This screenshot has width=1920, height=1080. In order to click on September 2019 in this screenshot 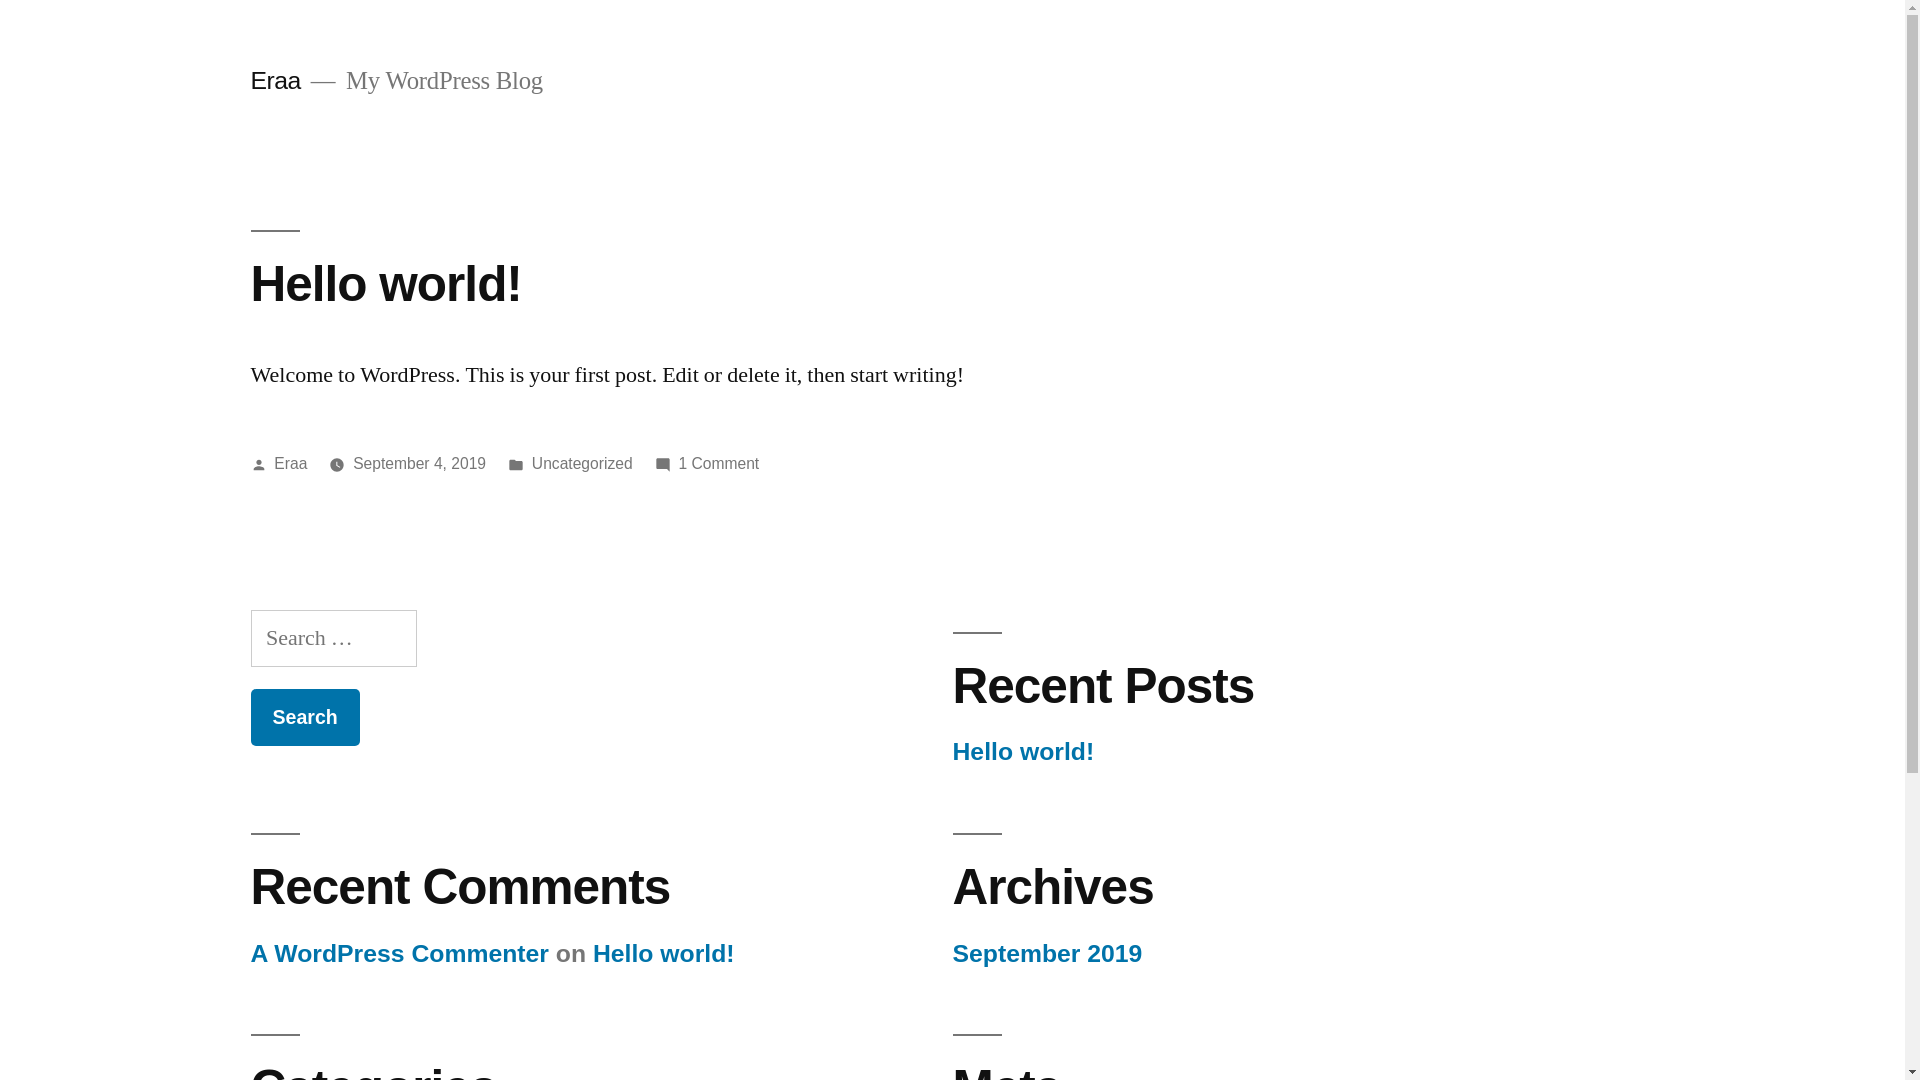, I will do `click(1047, 954)`.